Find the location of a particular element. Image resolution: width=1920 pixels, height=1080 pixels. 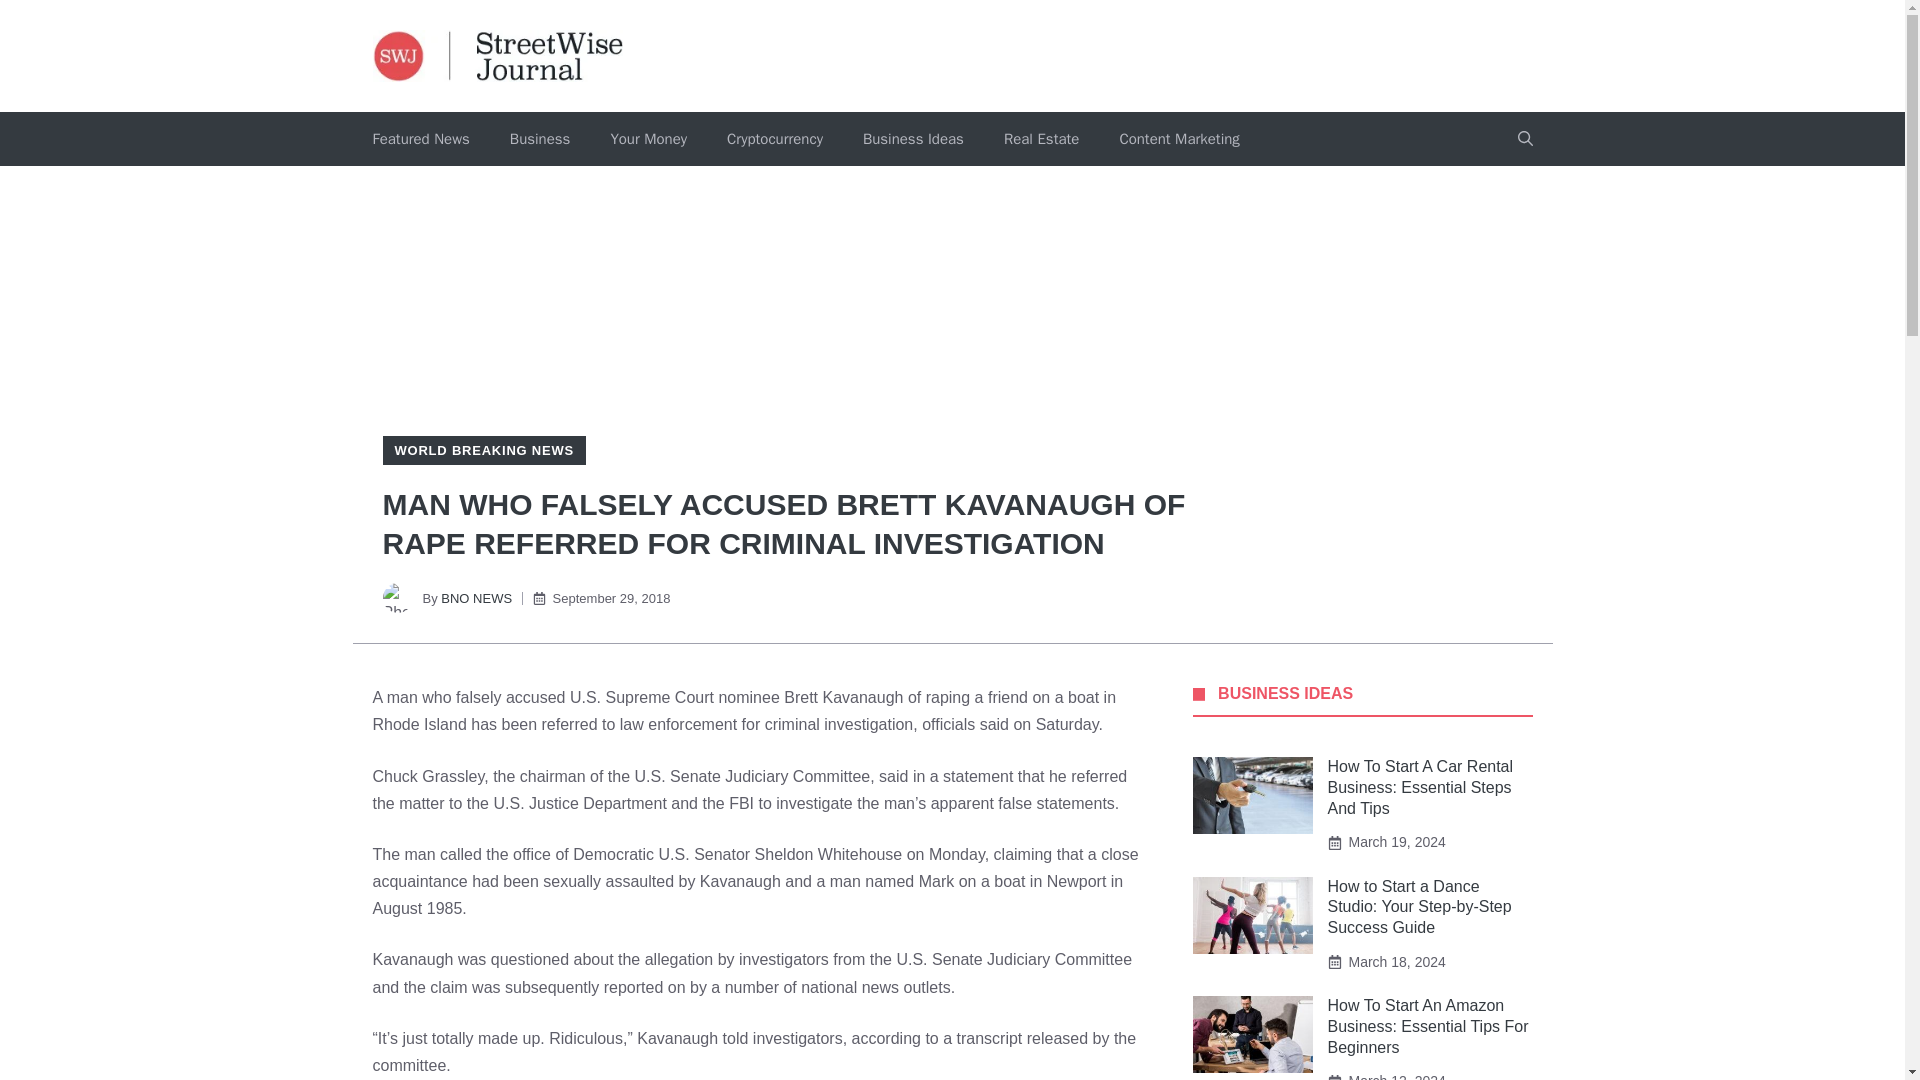

Real Estate is located at coordinates (1040, 139).